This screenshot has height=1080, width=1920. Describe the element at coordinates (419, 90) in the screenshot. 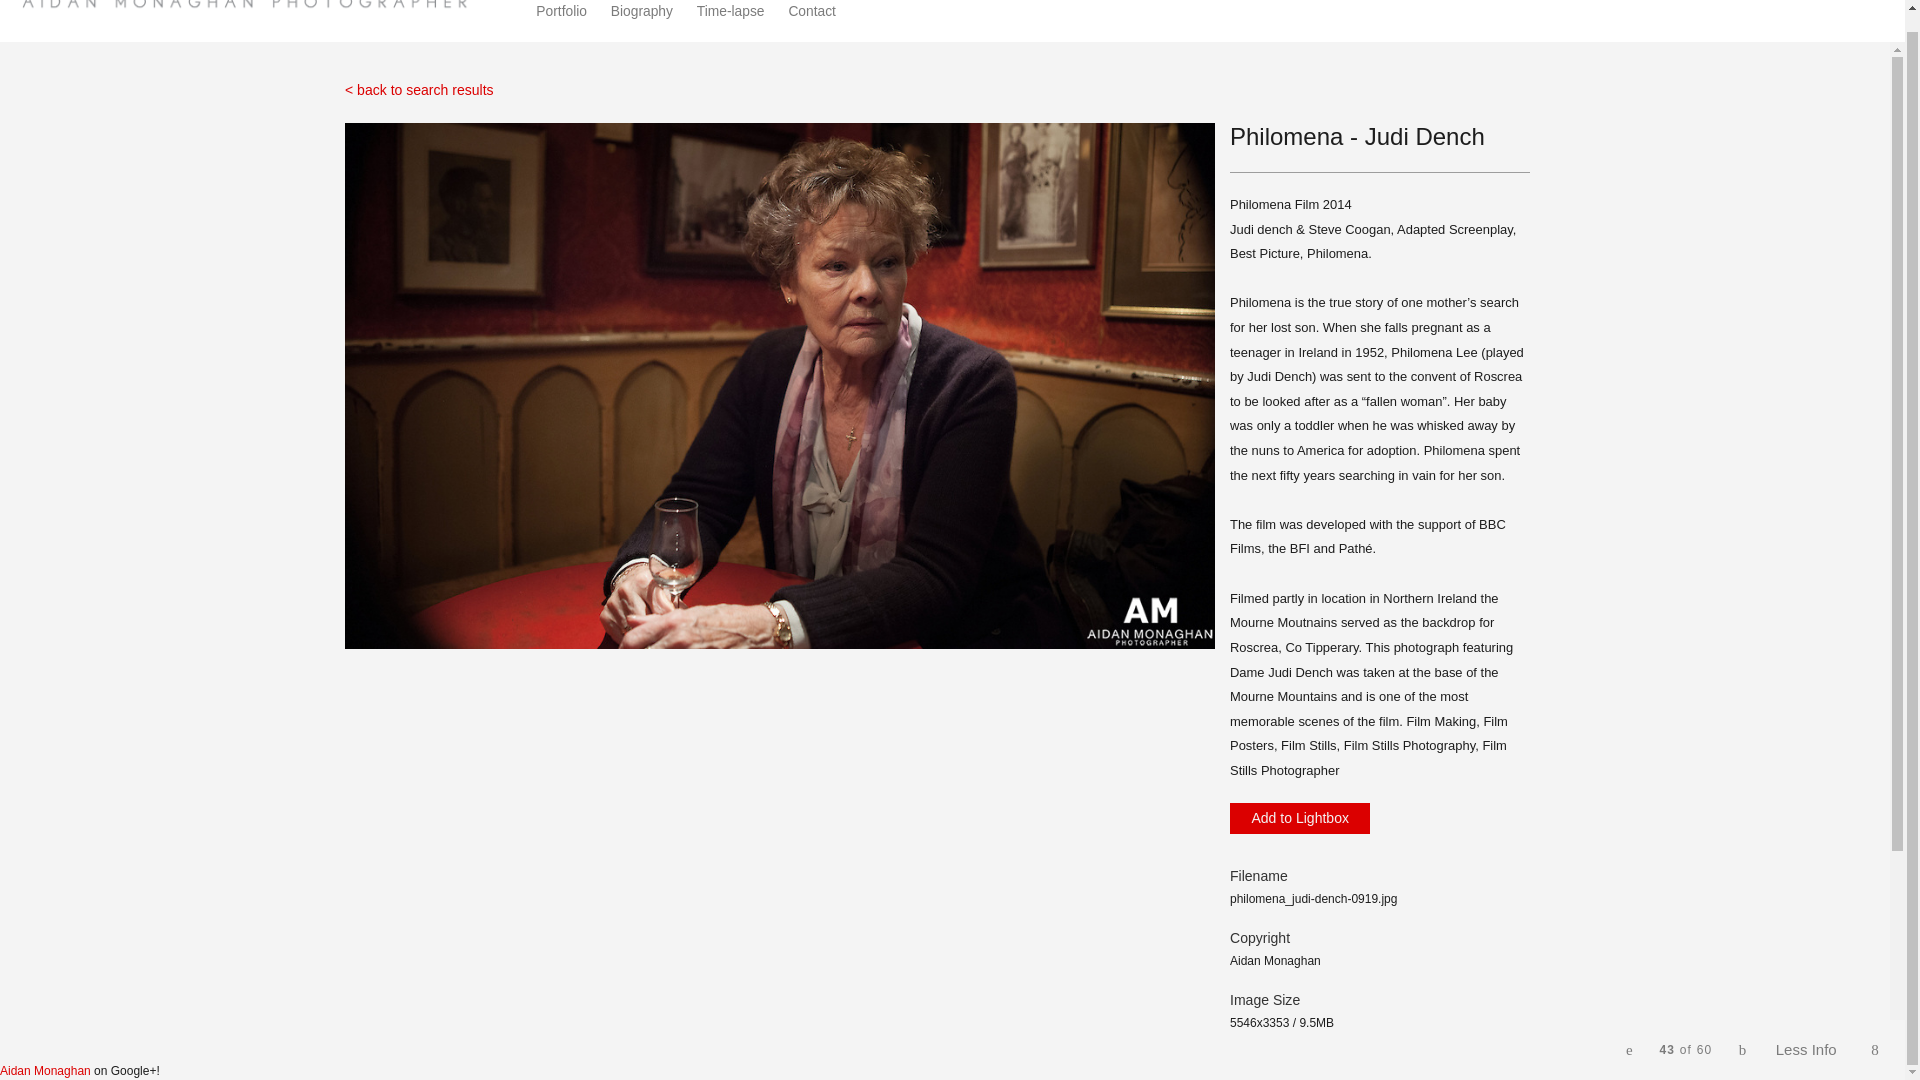

I see `back to search results` at that location.